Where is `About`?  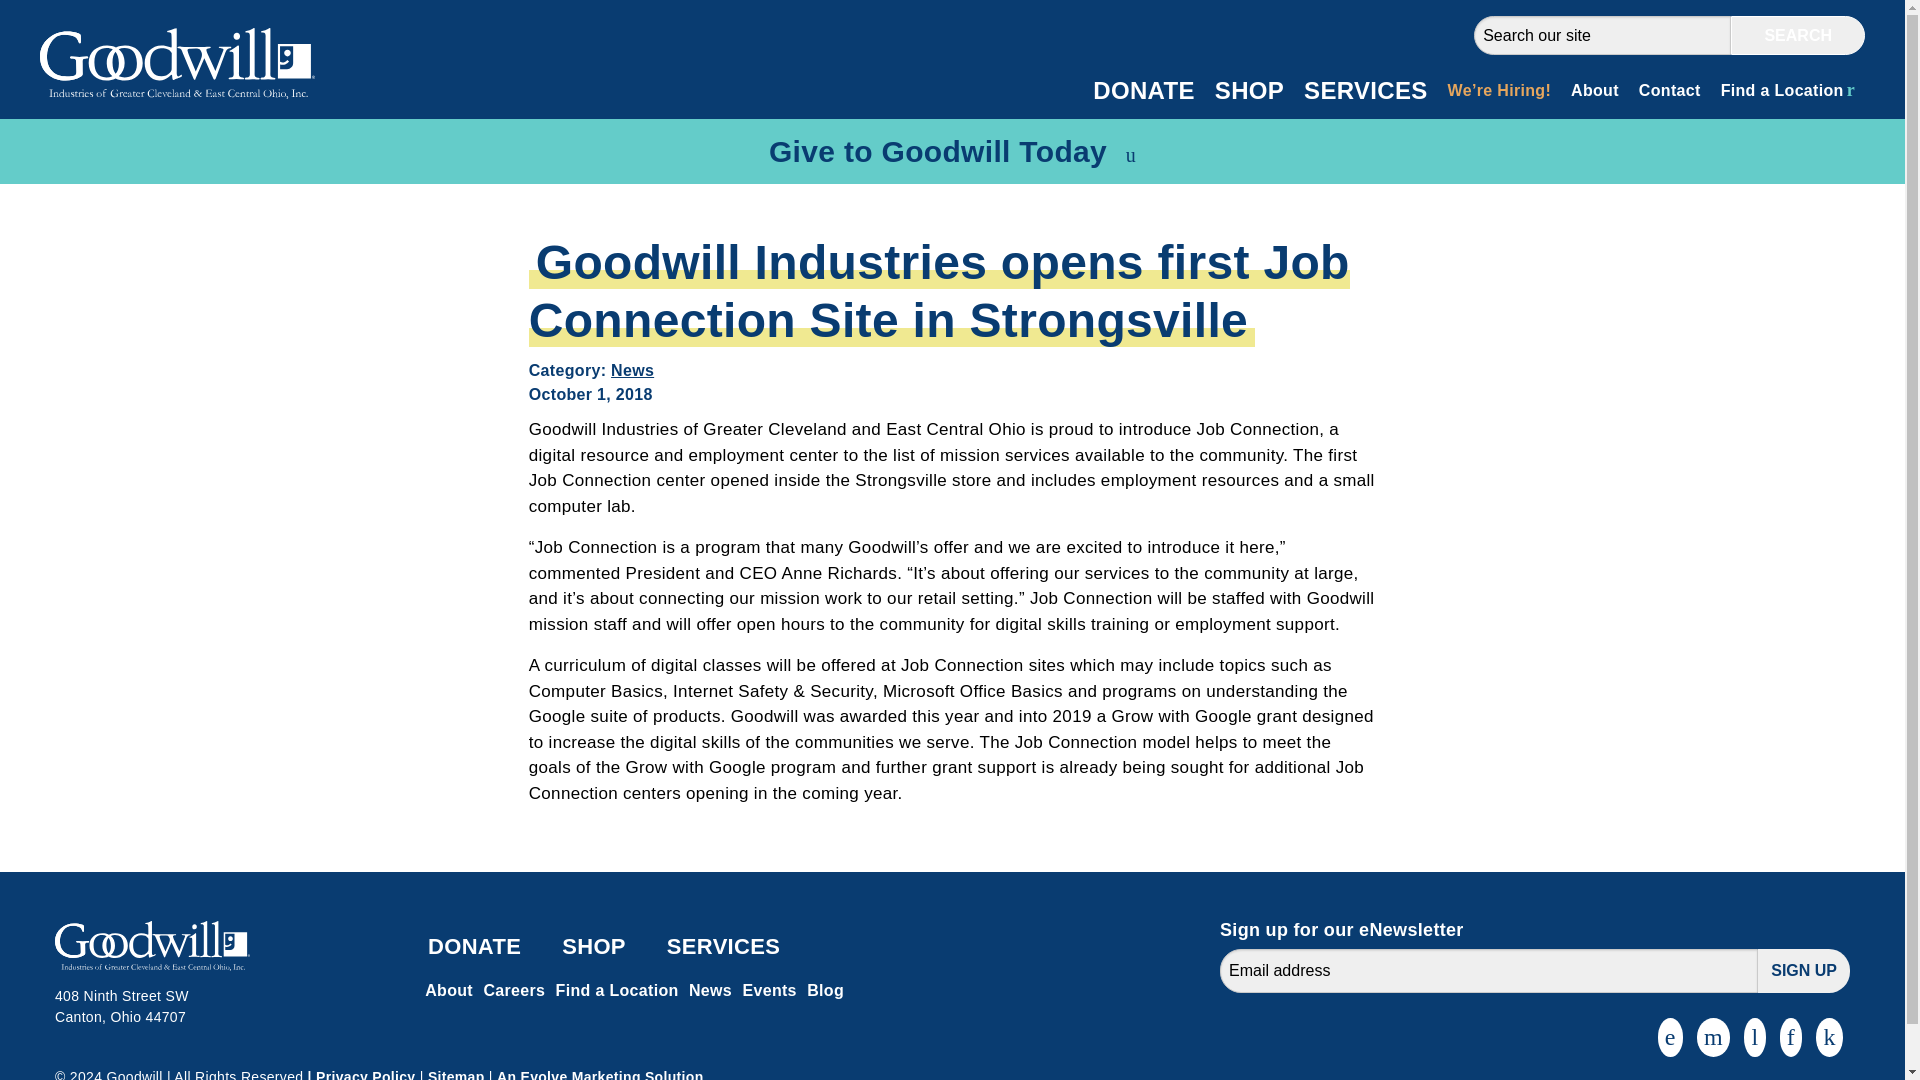
About is located at coordinates (1594, 90).